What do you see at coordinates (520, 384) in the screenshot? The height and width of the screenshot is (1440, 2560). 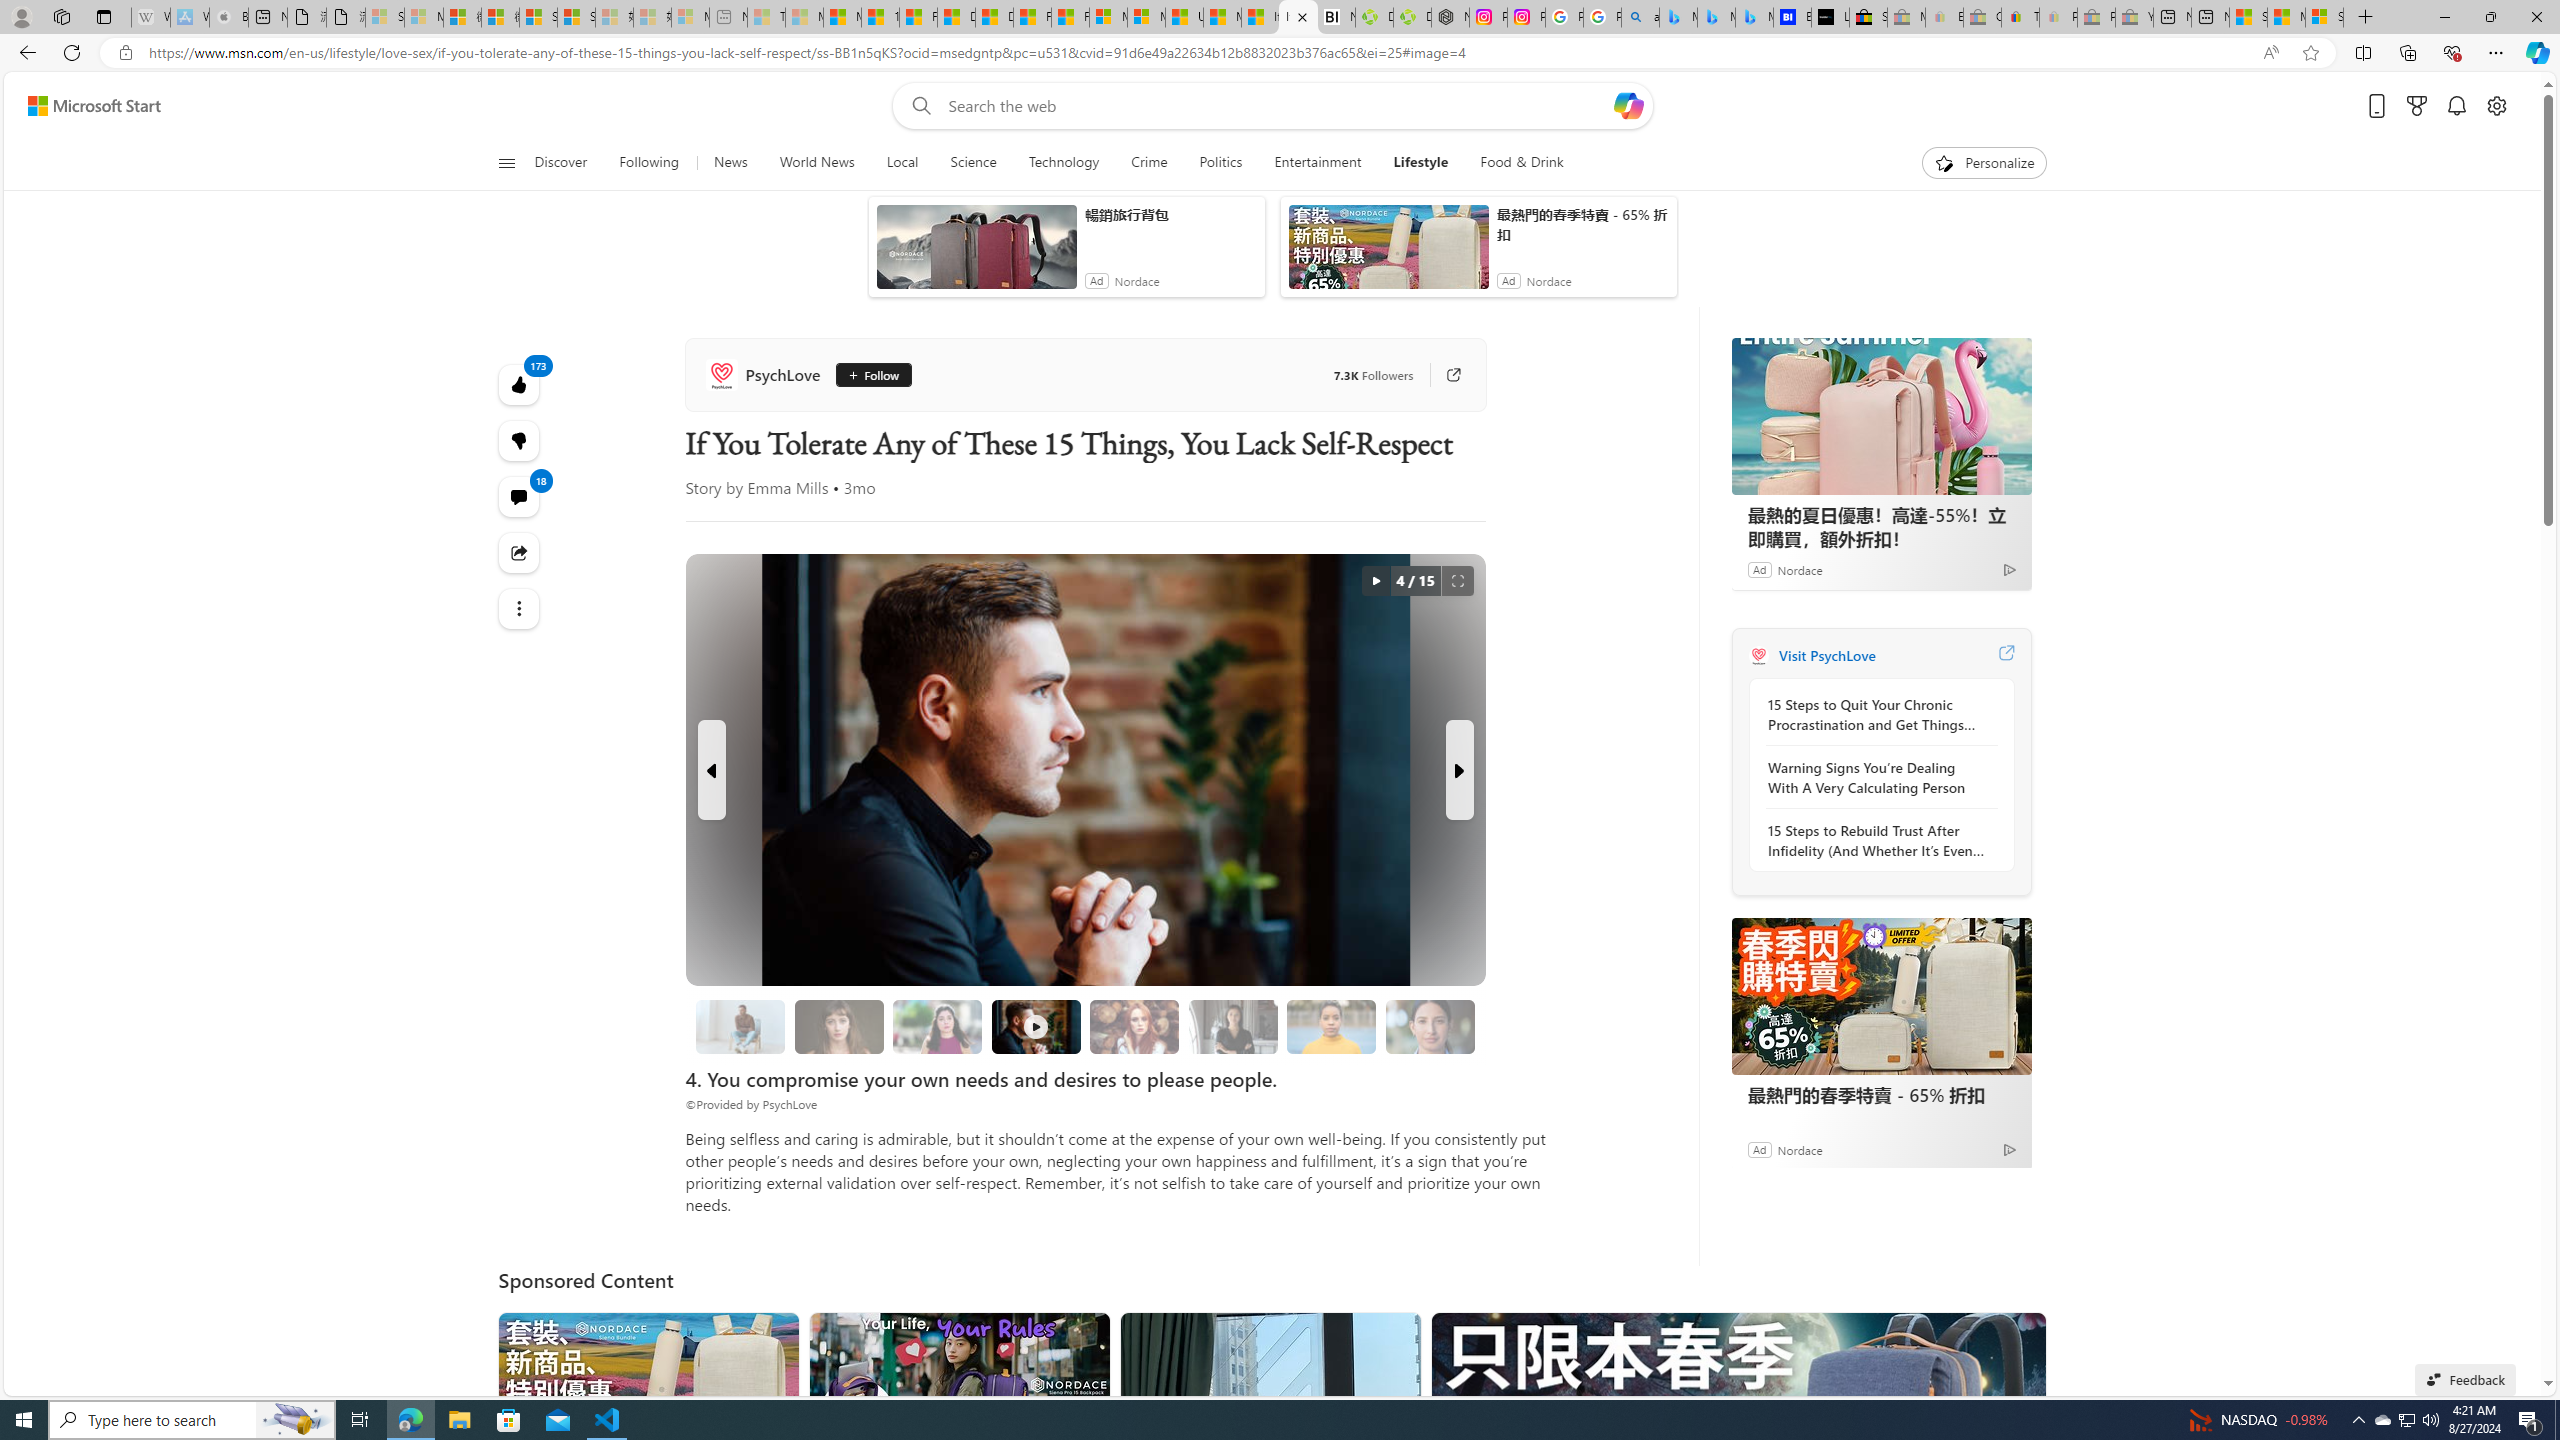 I see `173 Like` at bounding box center [520, 384].